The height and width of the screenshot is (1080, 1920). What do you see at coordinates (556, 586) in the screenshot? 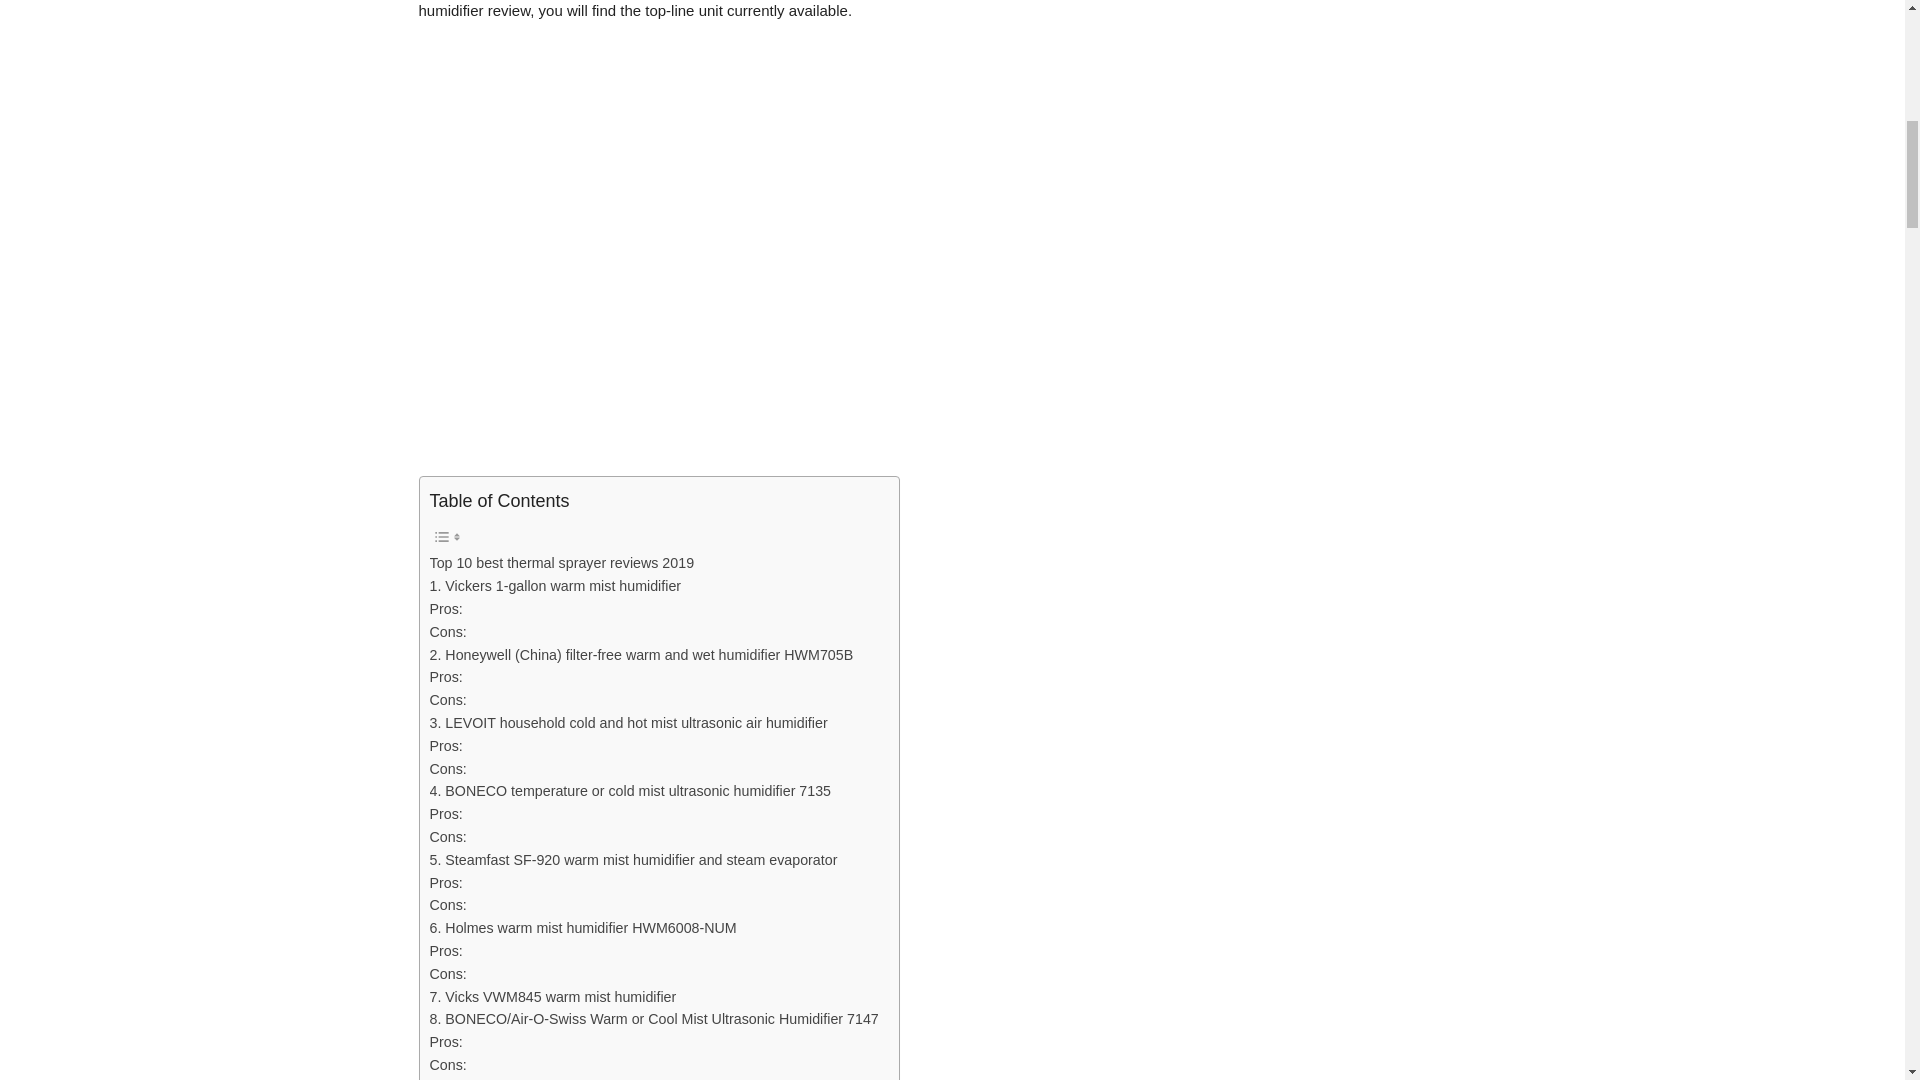
I see `1. Vickers 1-gallon warm mist humidifier` at bounding box center [556, 586].